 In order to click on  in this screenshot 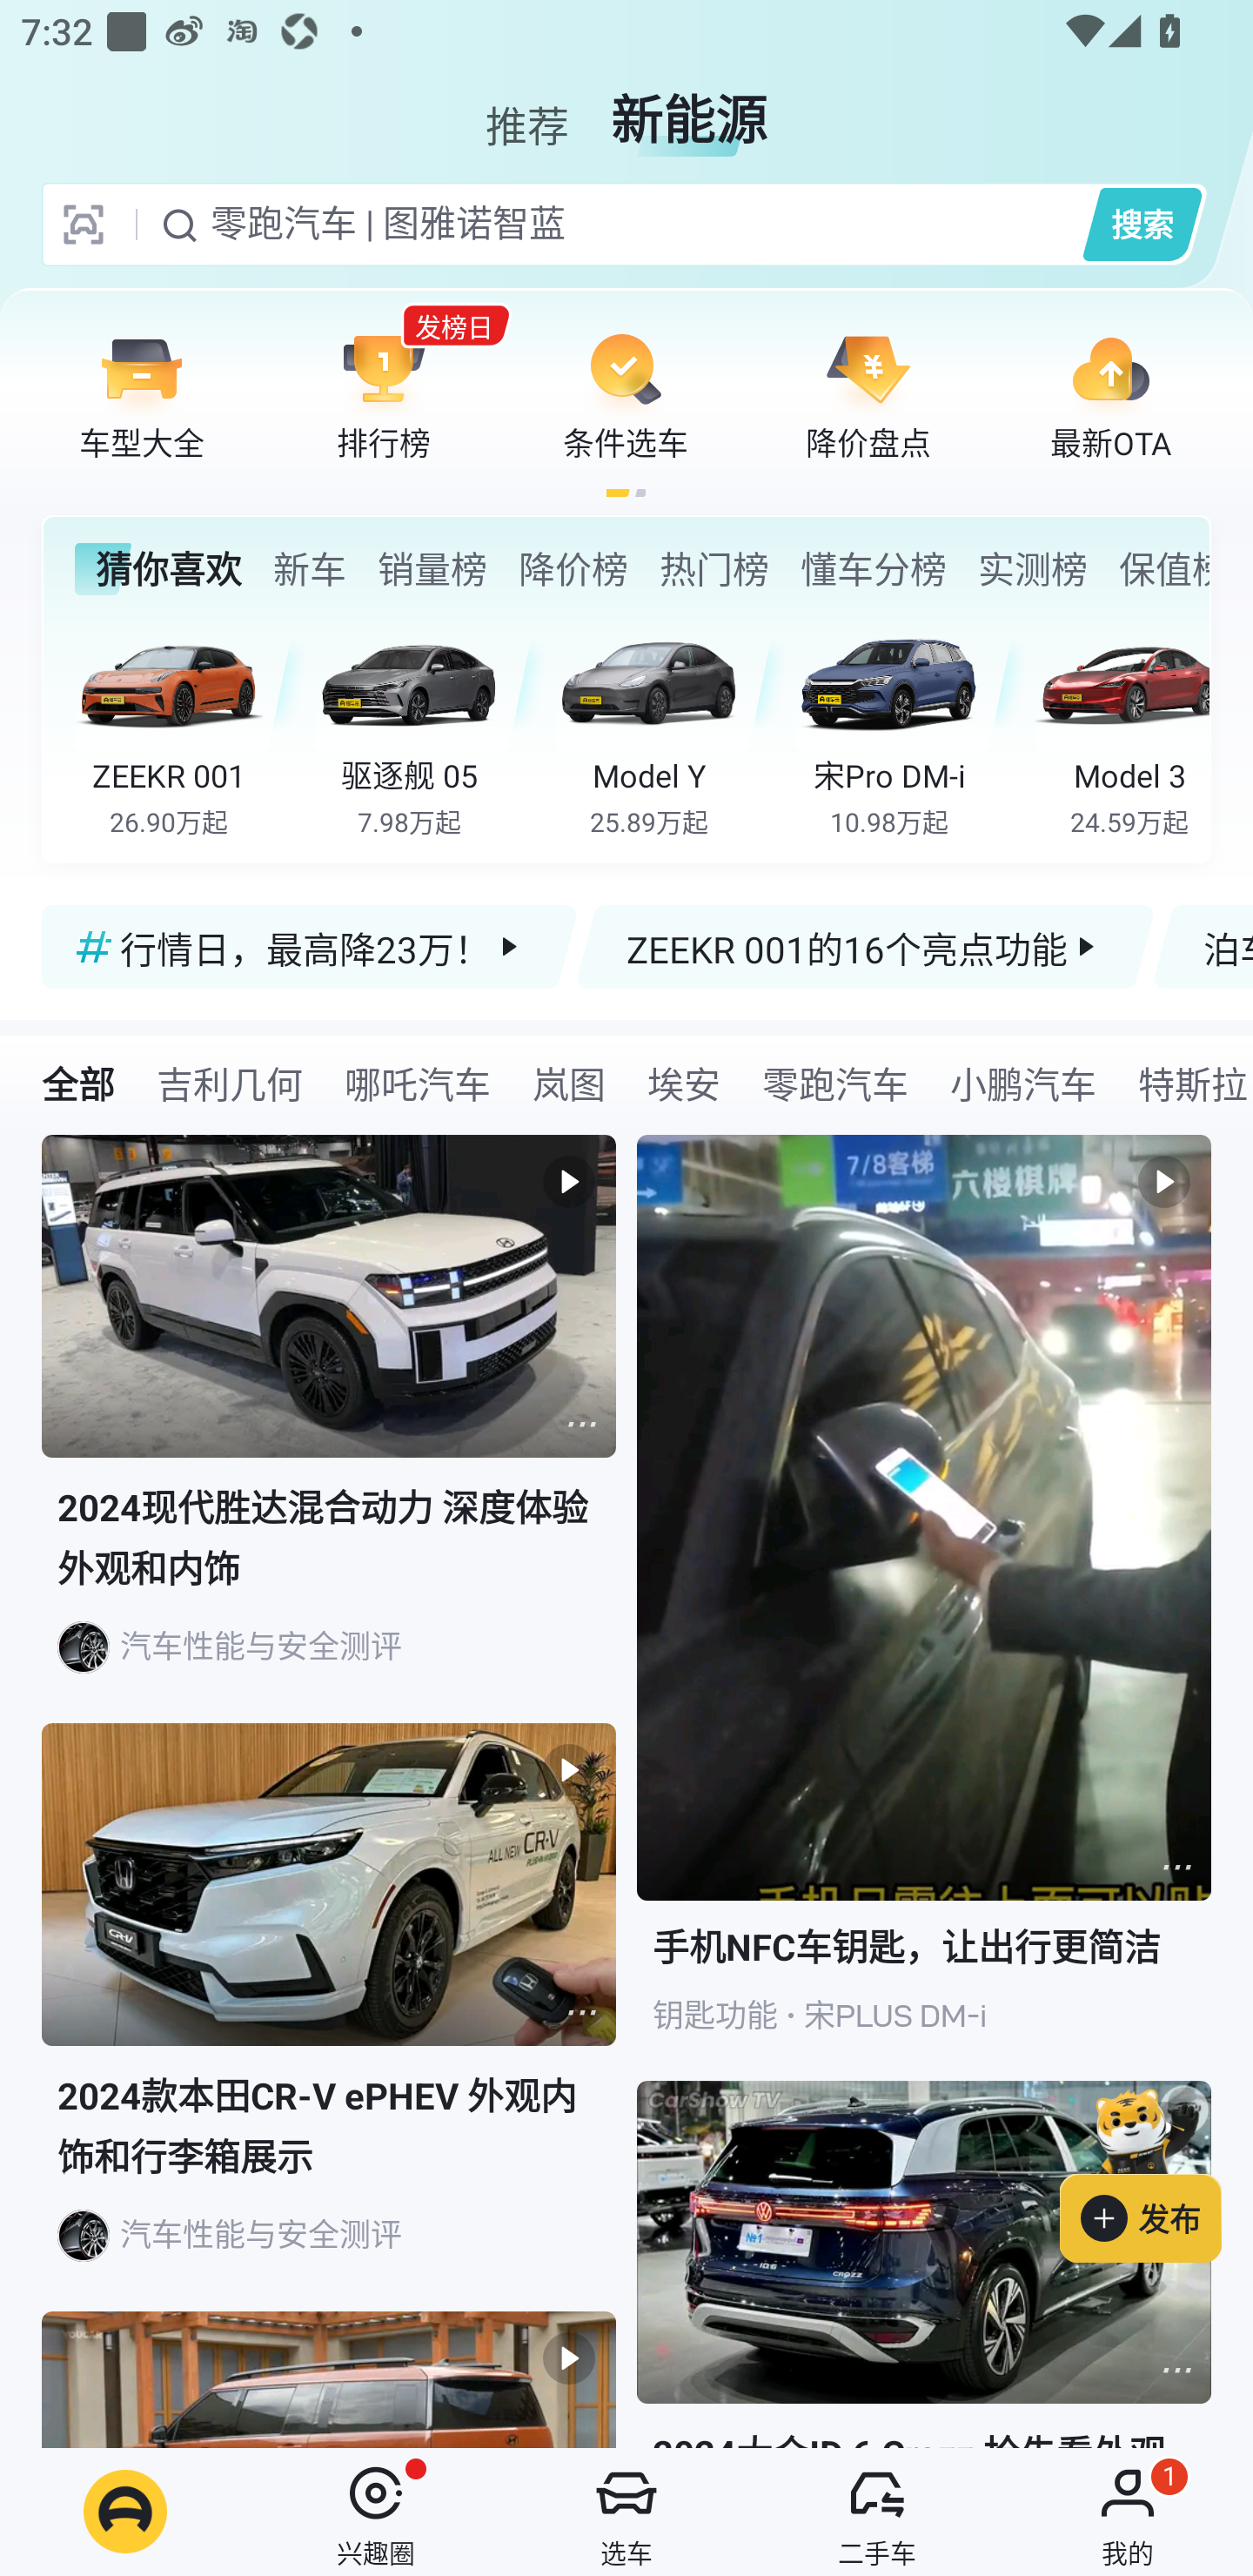, I will do `click(1176, 1868)`.